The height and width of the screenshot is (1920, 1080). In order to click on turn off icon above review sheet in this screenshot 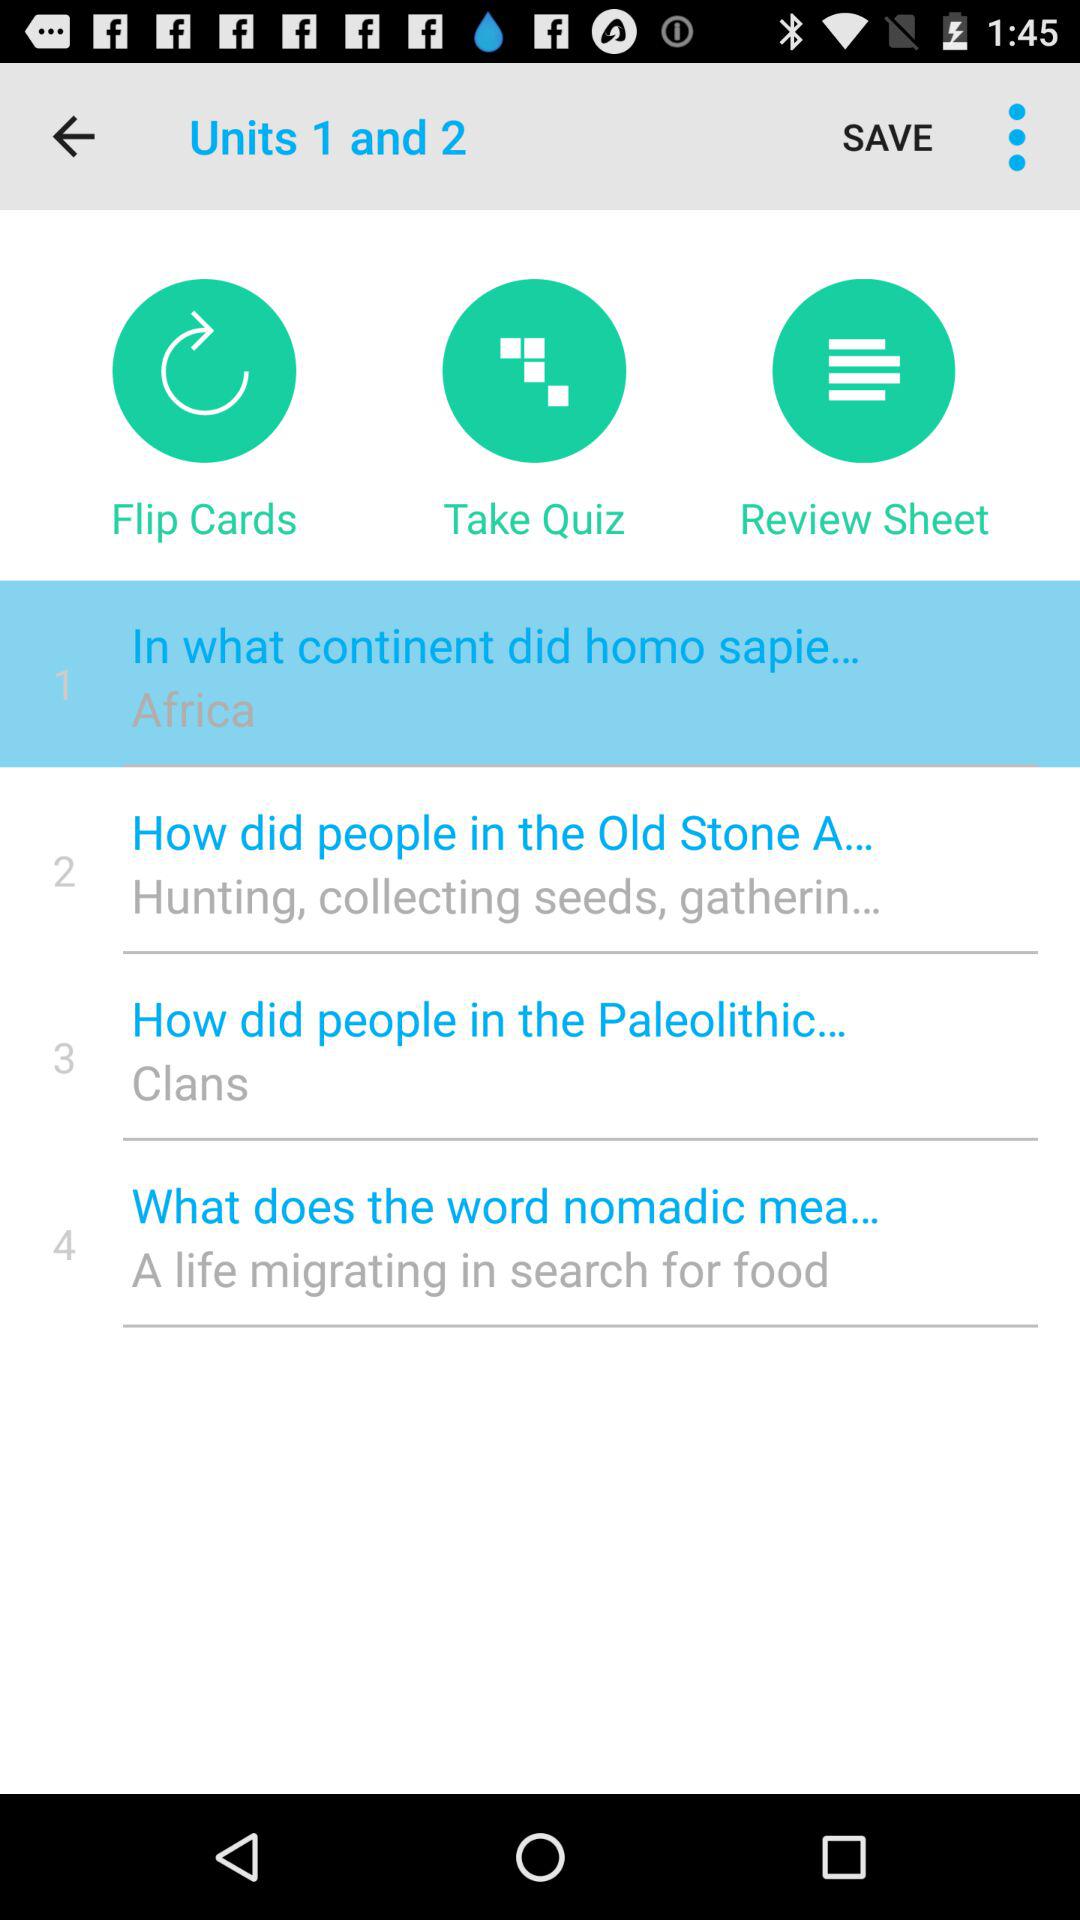, I will do `click(864, 370)`.